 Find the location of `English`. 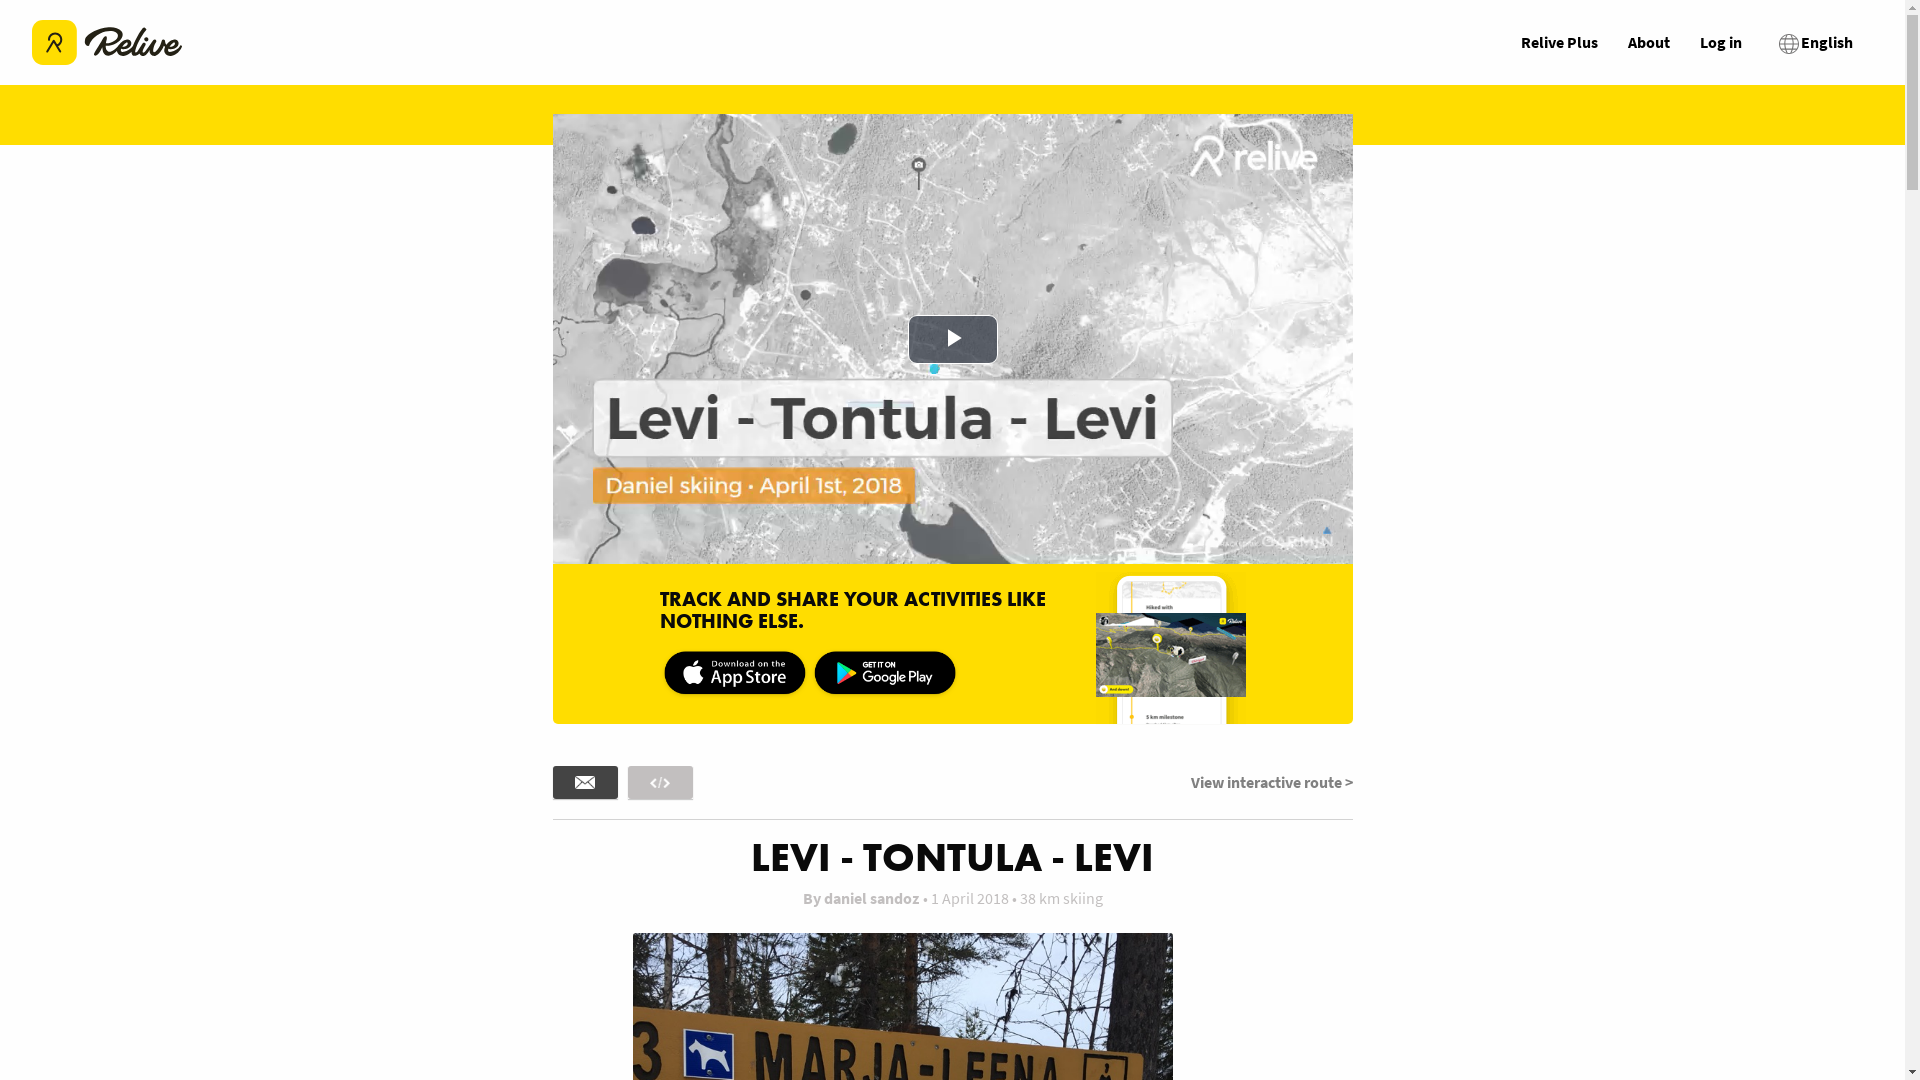

English is located at coordinates (1815, 43).